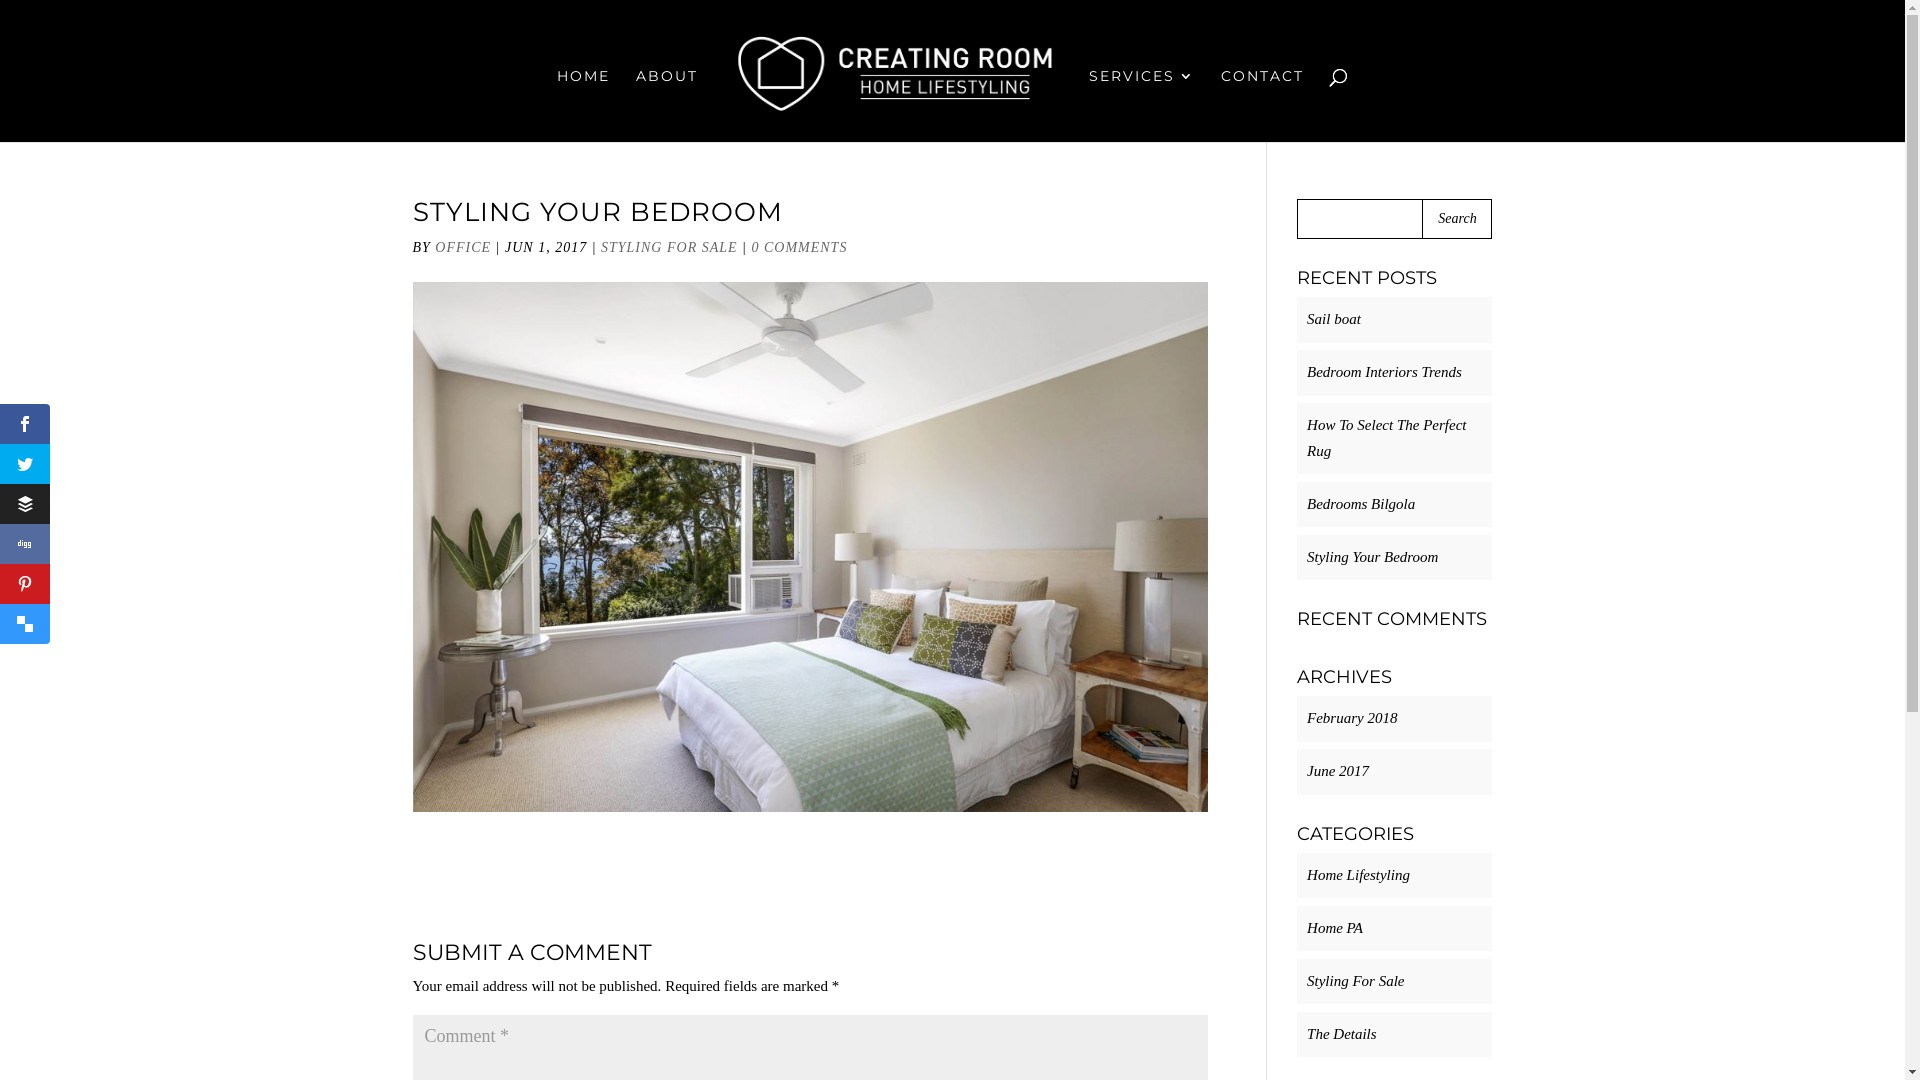 The width and height of the screenshot is (1920, 1080). What do you see at coordinates (1361, 504) in the screenshot?
I see `Bedrooms Bilgola` at bounding box center [1361, 504].